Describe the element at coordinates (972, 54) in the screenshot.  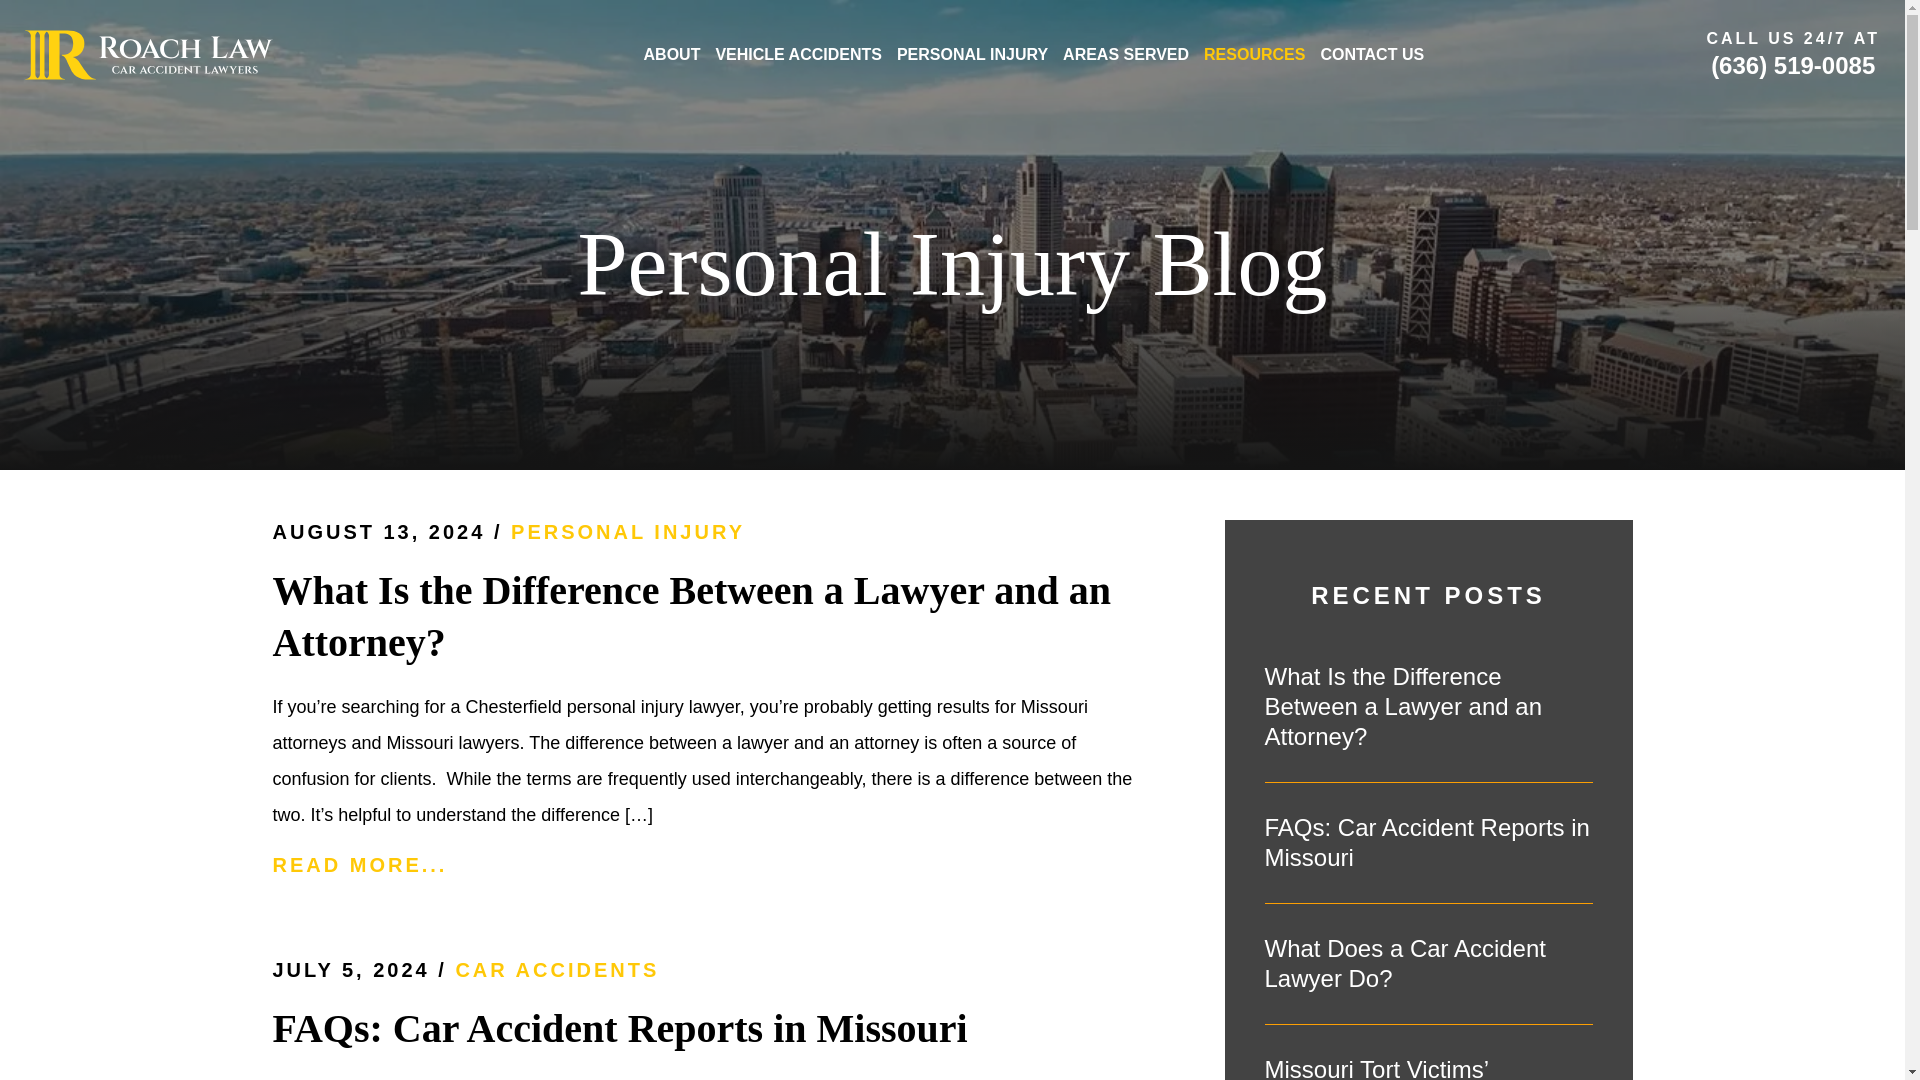
I see `PERSONAL INJURY` at that location.